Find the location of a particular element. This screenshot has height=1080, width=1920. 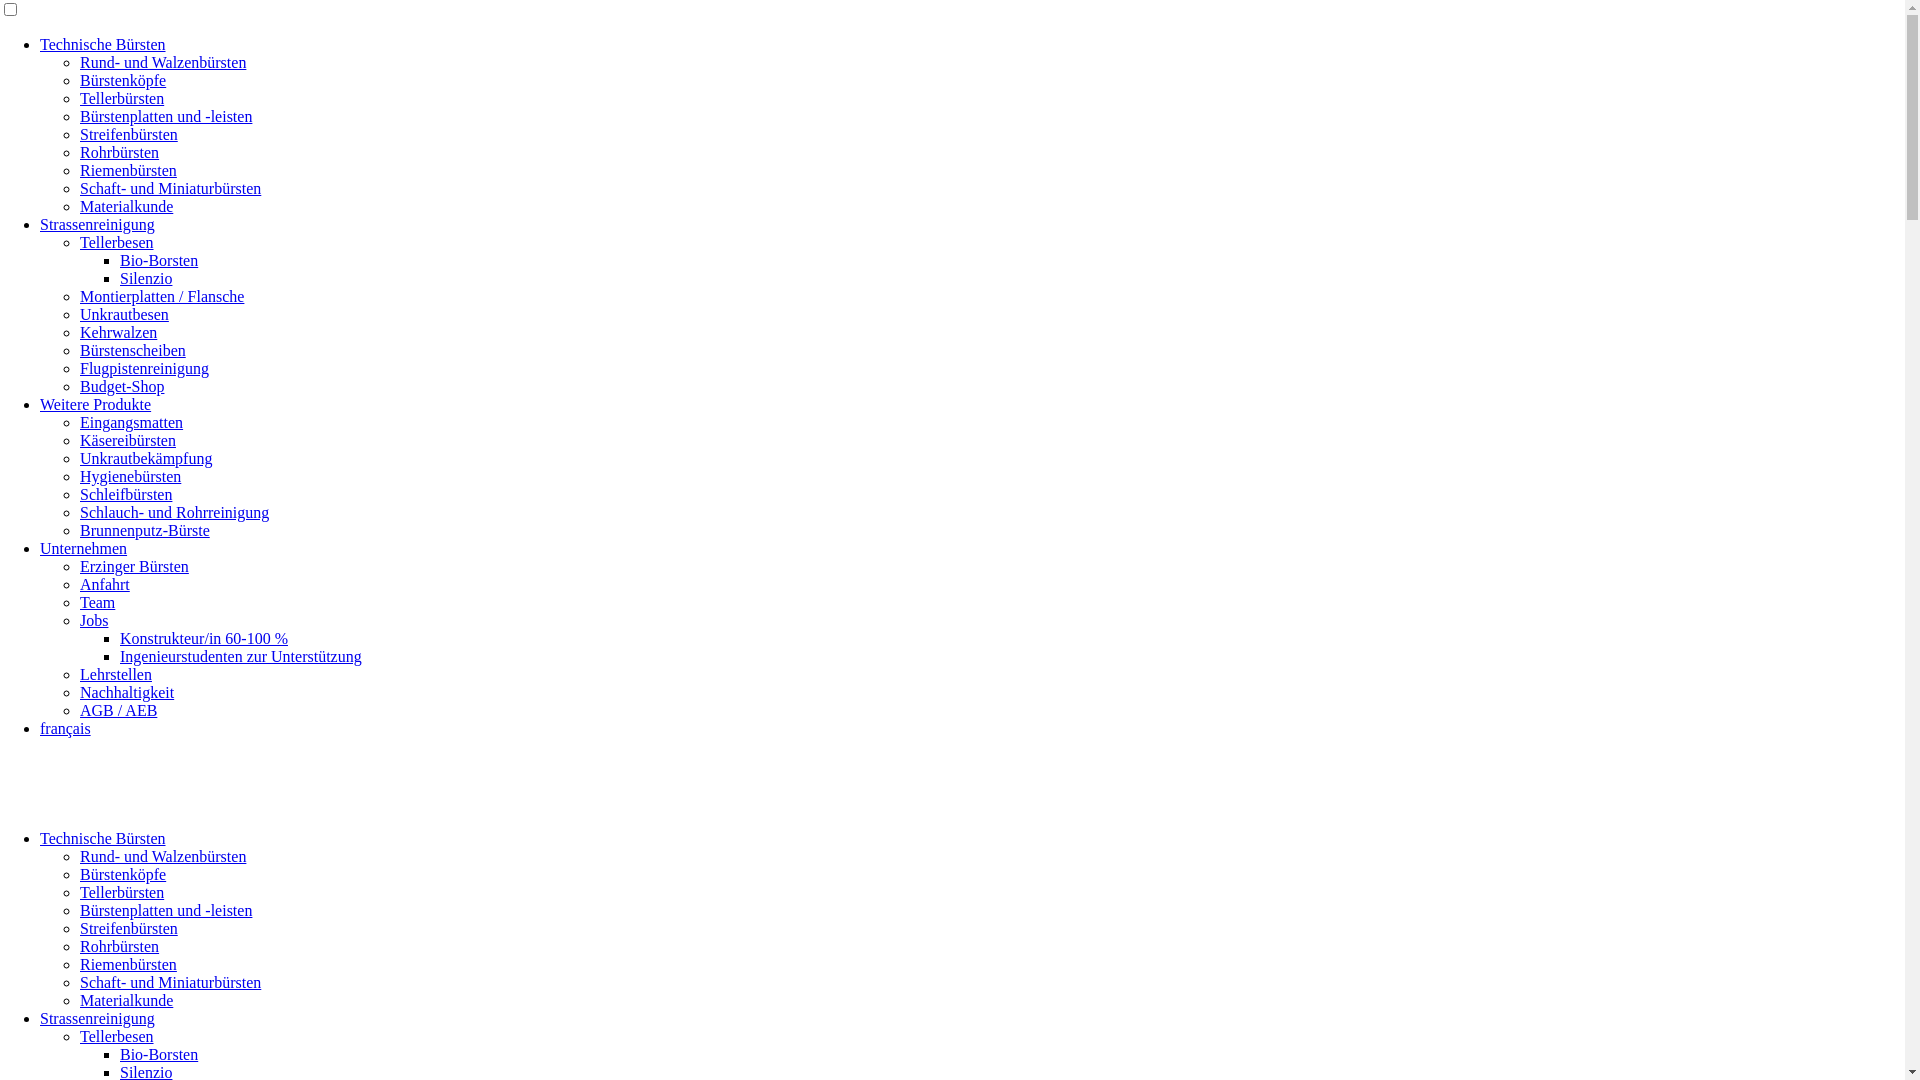

Tellerbesen is located at coordinates (117, 242).